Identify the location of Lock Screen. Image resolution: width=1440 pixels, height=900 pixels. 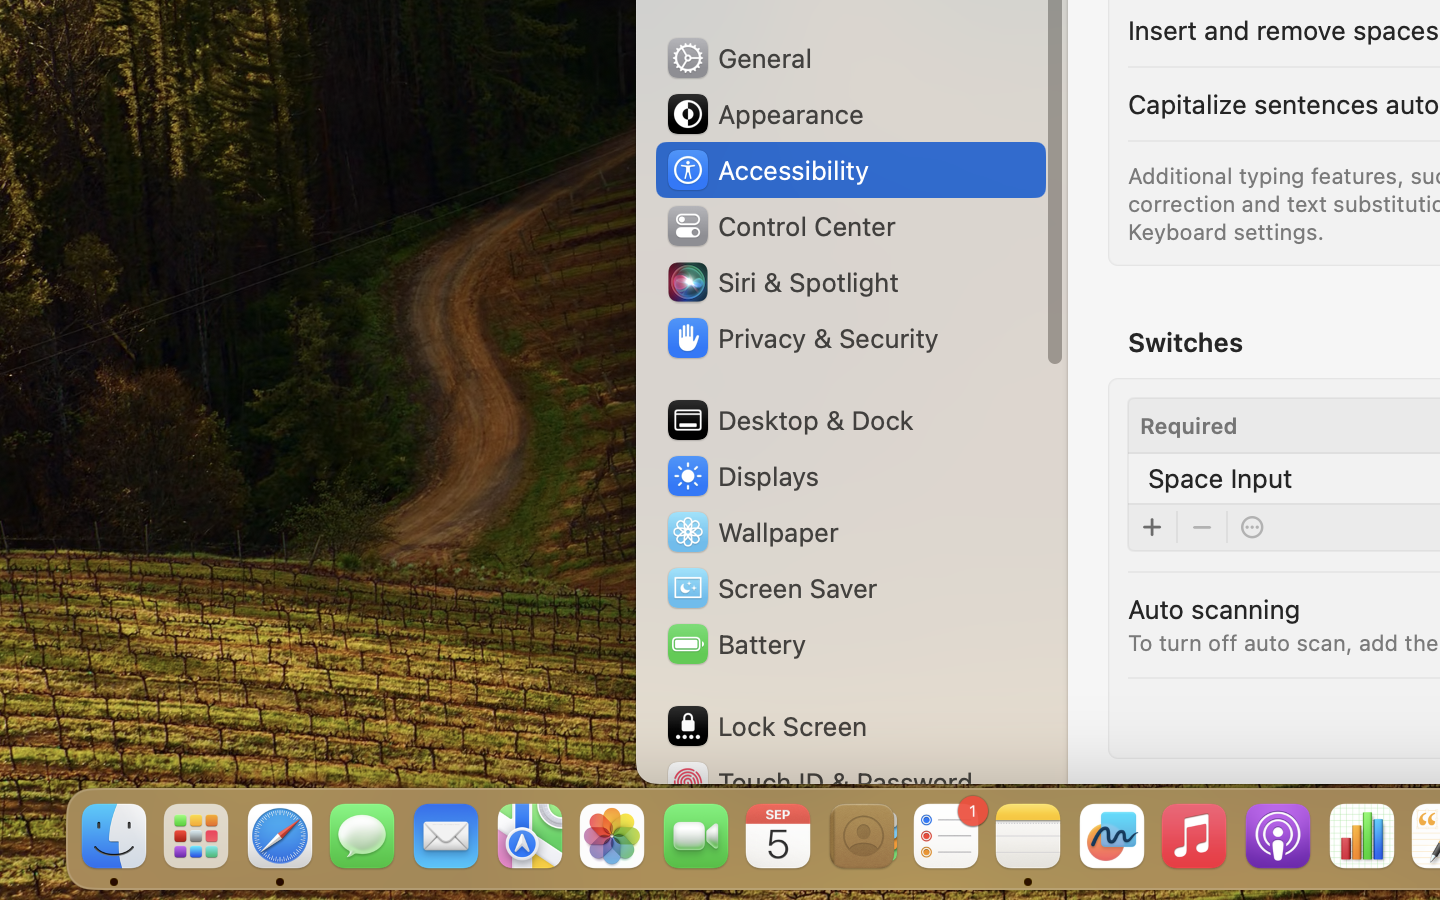
(766, 726).